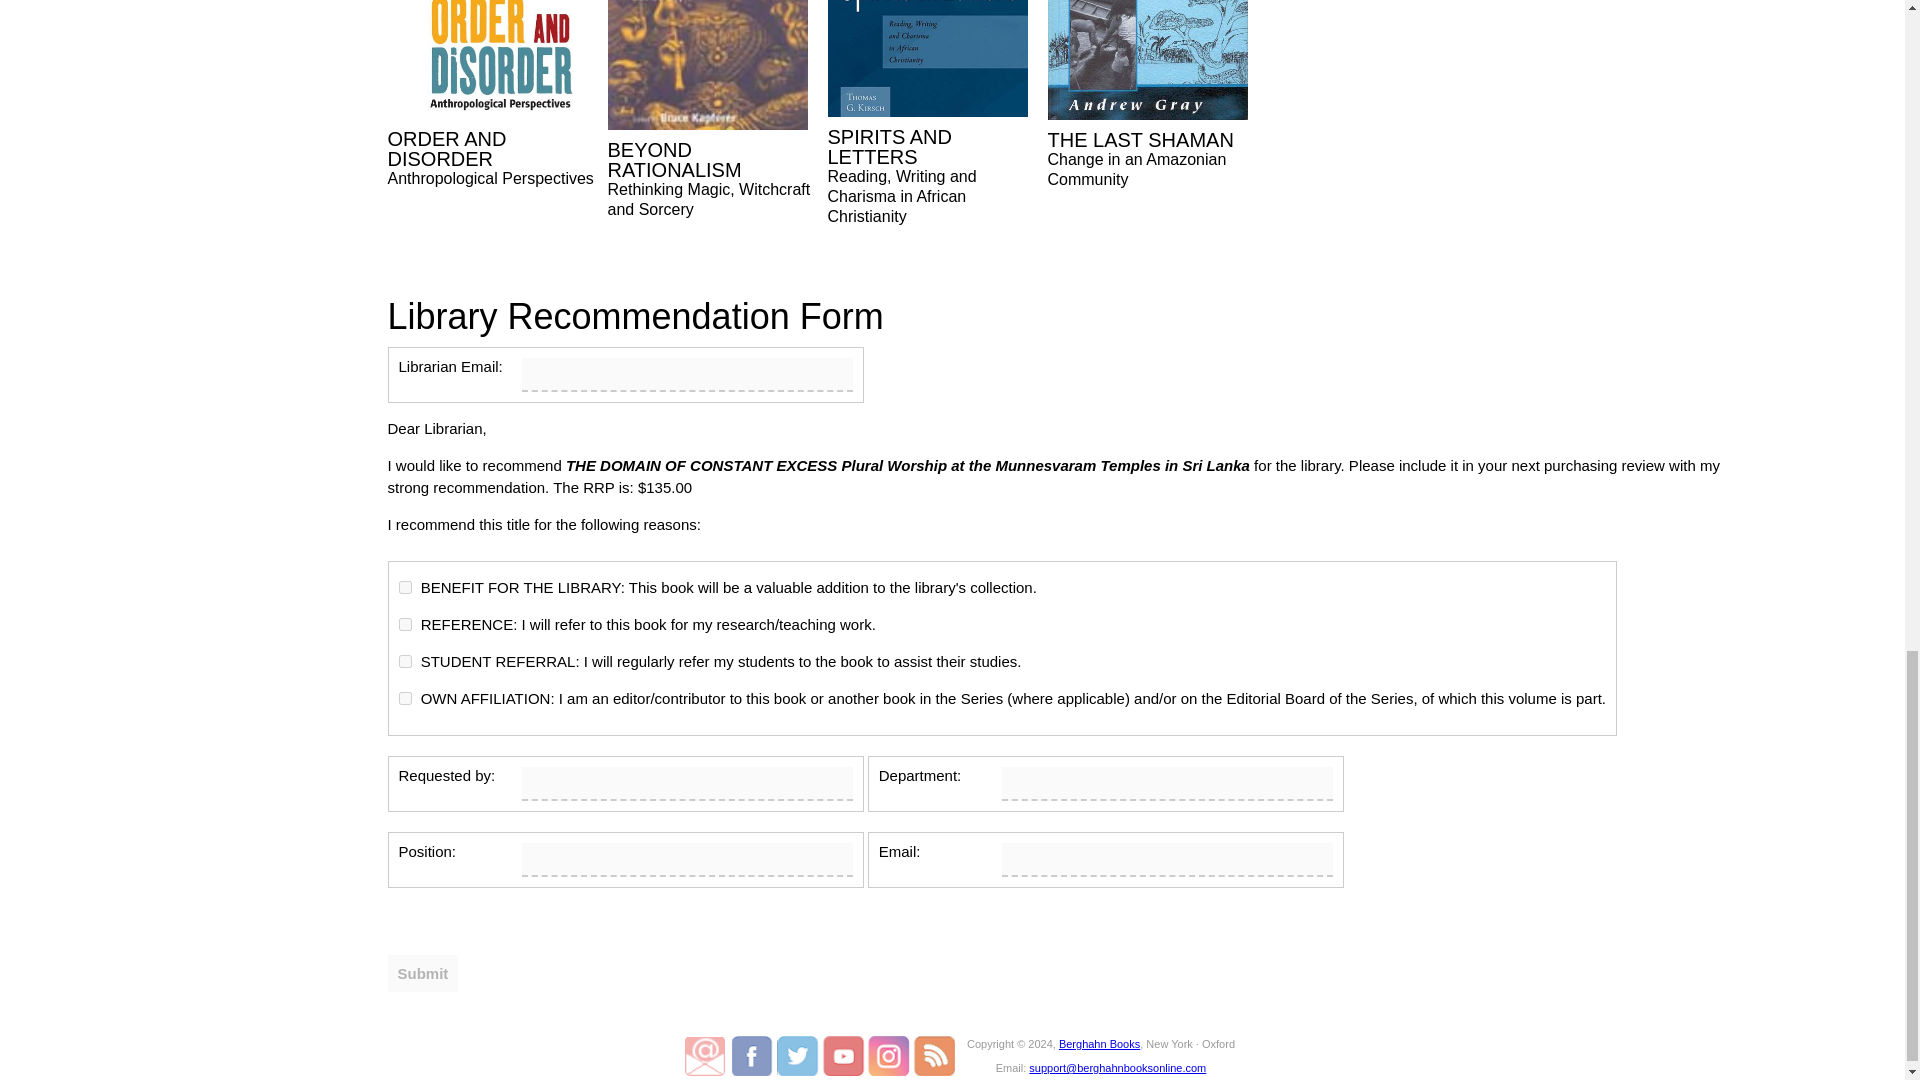  I want to click on Submit, so click(422, 973).